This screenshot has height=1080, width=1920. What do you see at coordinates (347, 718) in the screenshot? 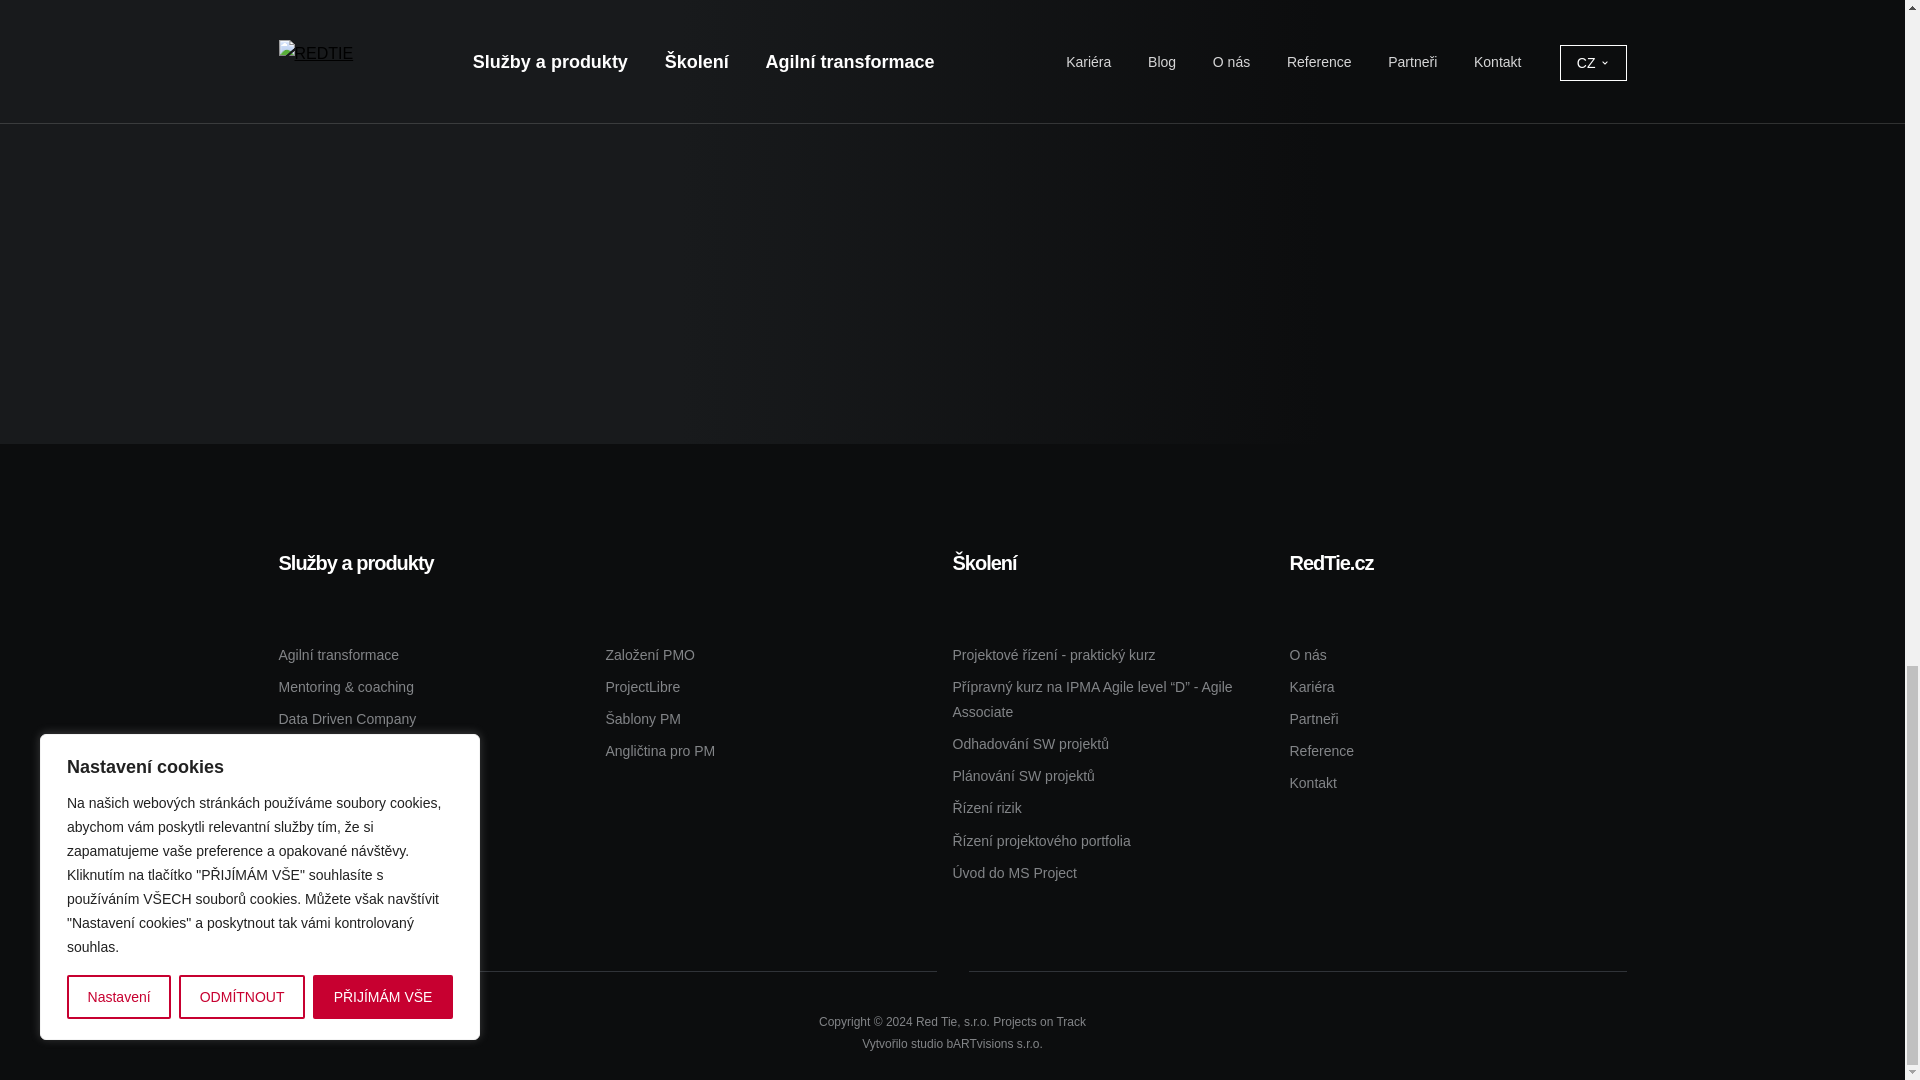
I see `Data Driven Company` at bounding box center [347, 718].